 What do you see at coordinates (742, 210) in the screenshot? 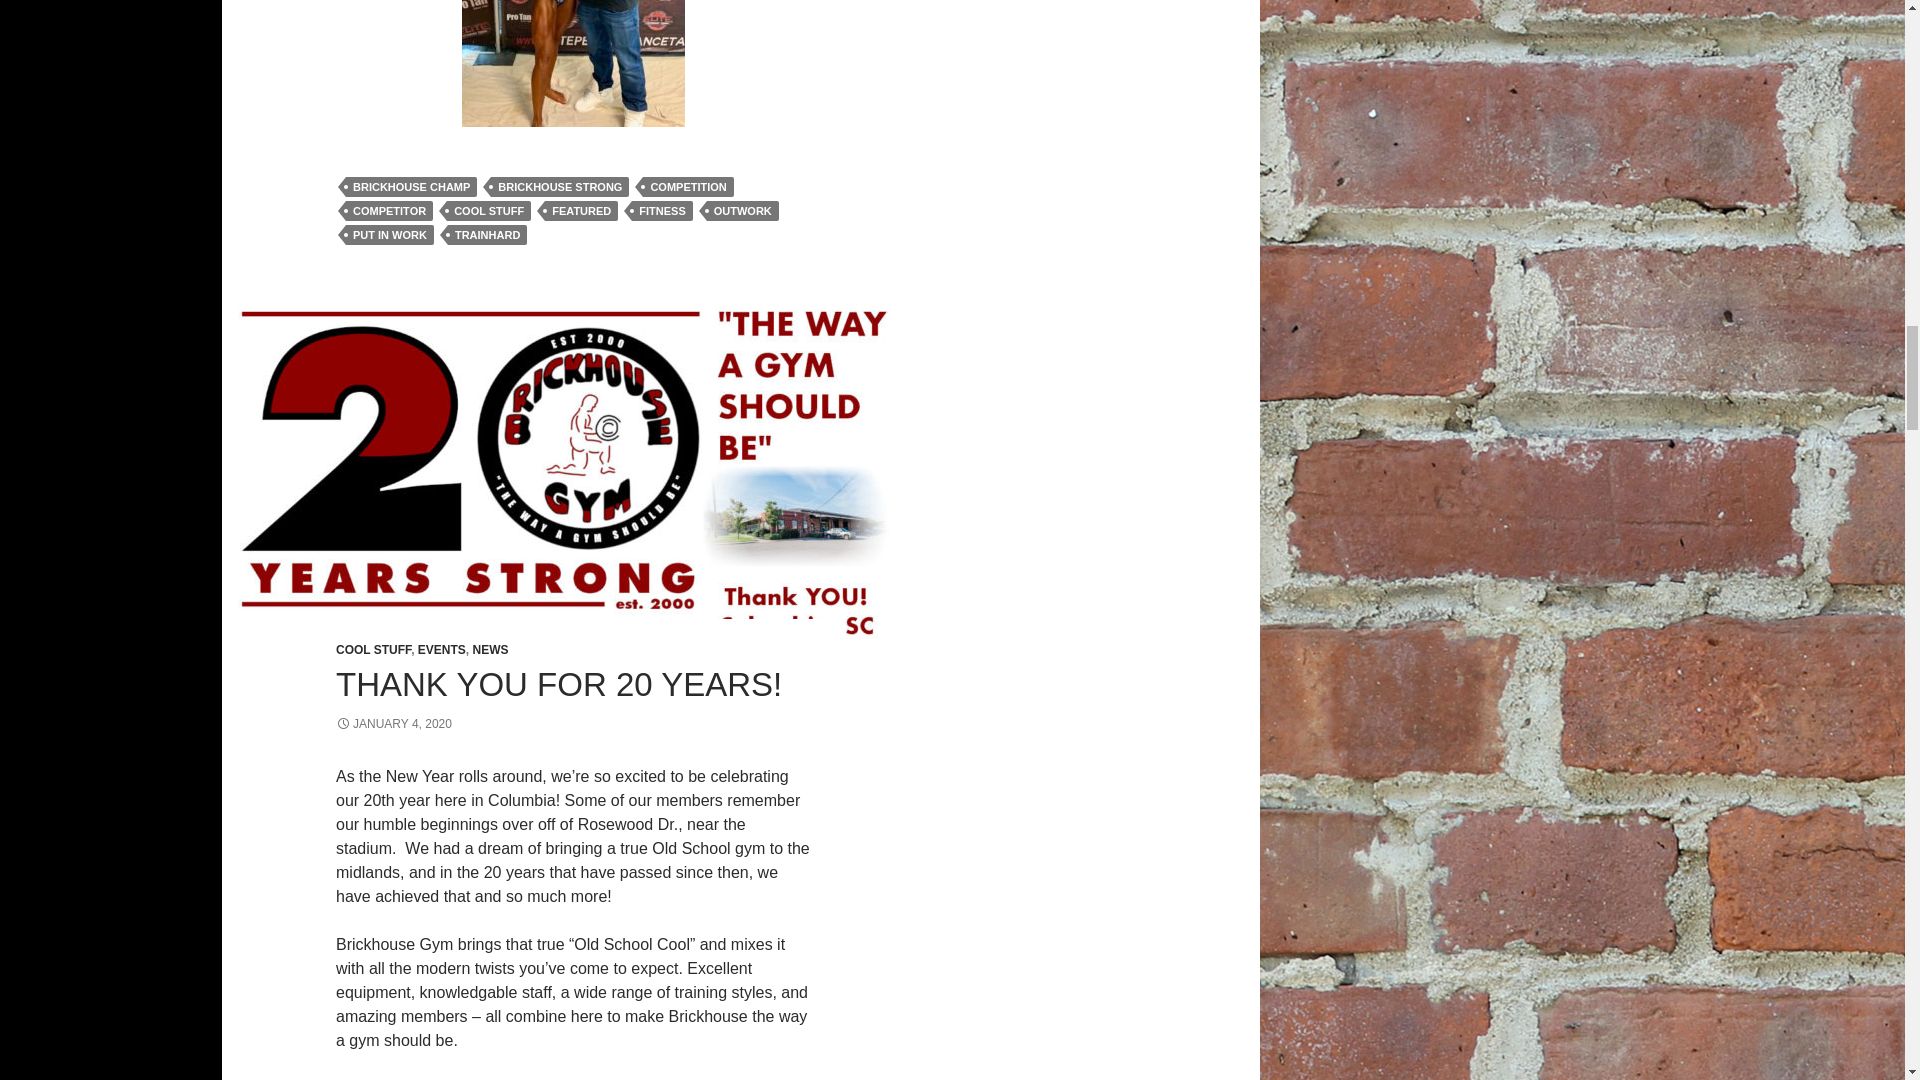
I see `OUTWORK` at bounding box center [742, 210].